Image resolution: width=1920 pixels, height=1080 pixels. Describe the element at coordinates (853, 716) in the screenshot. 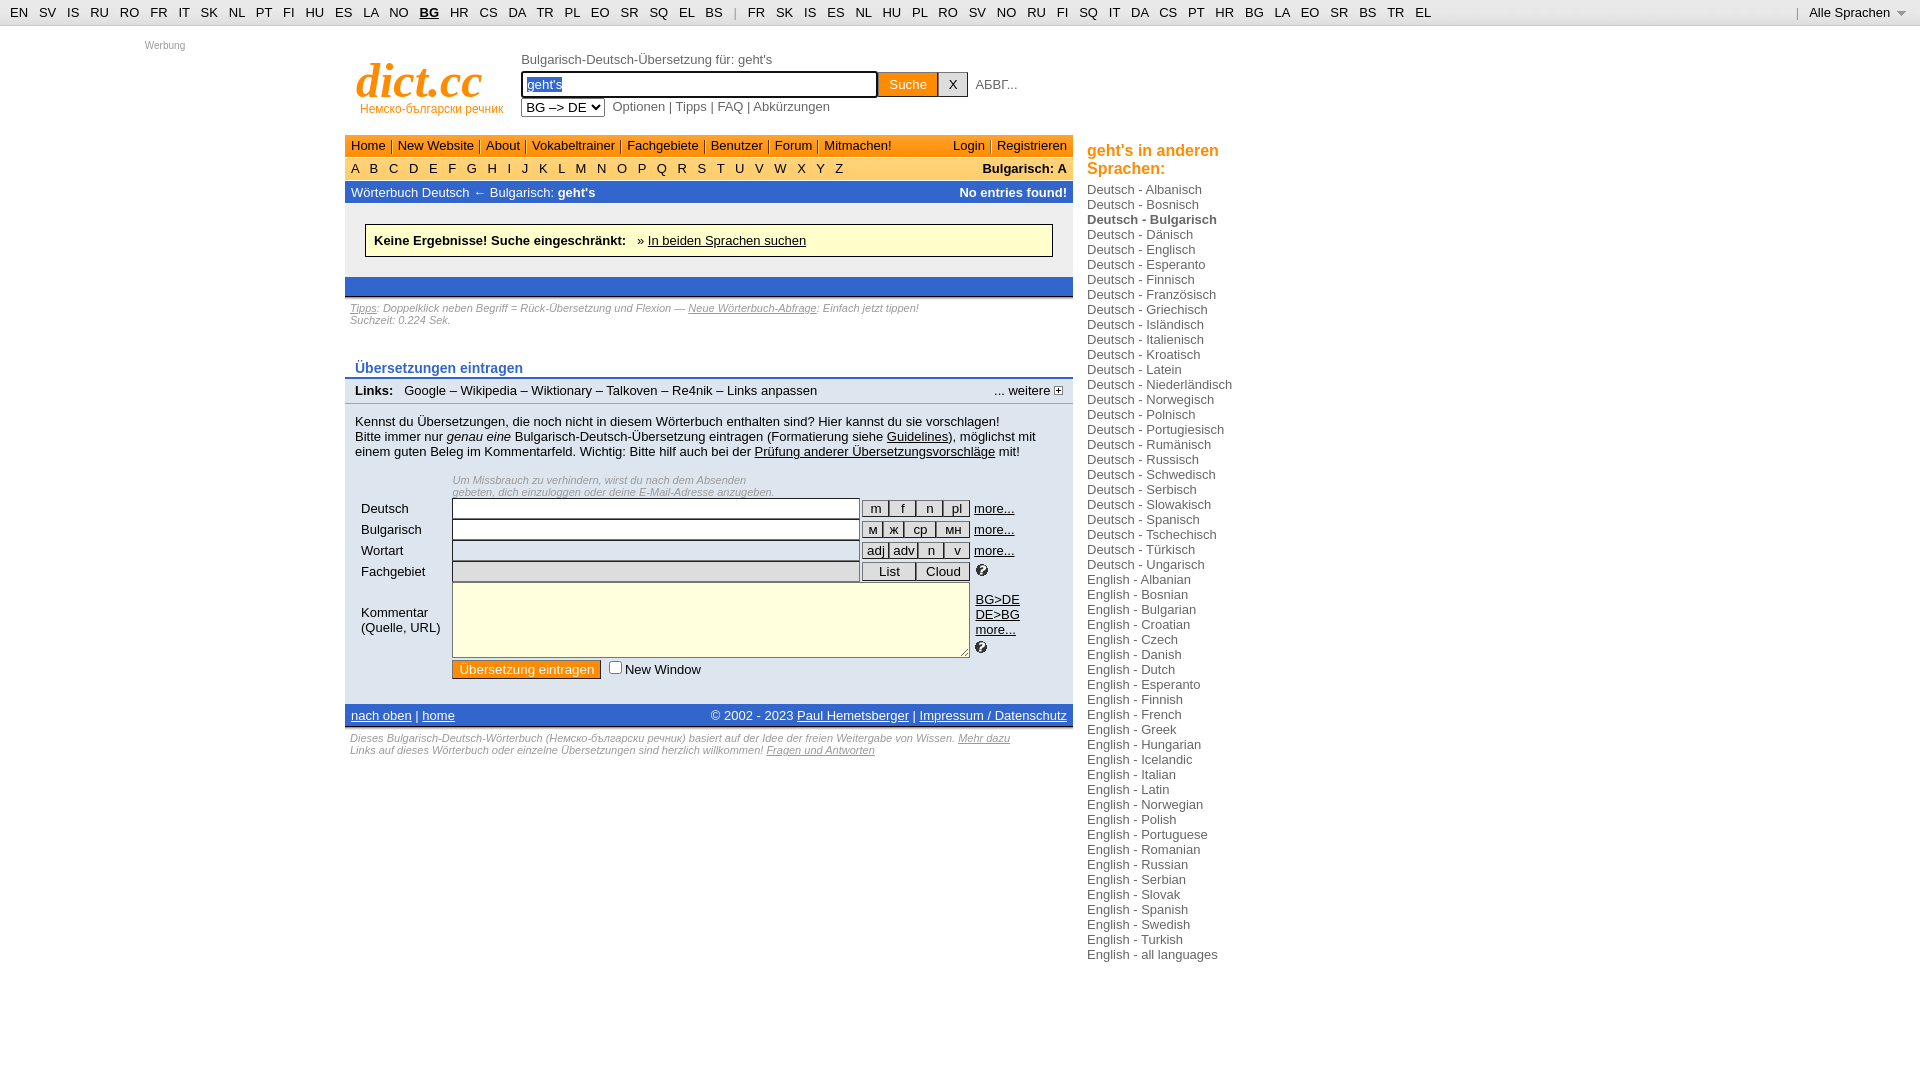

I see `Paul Hemetsberger` at that location.